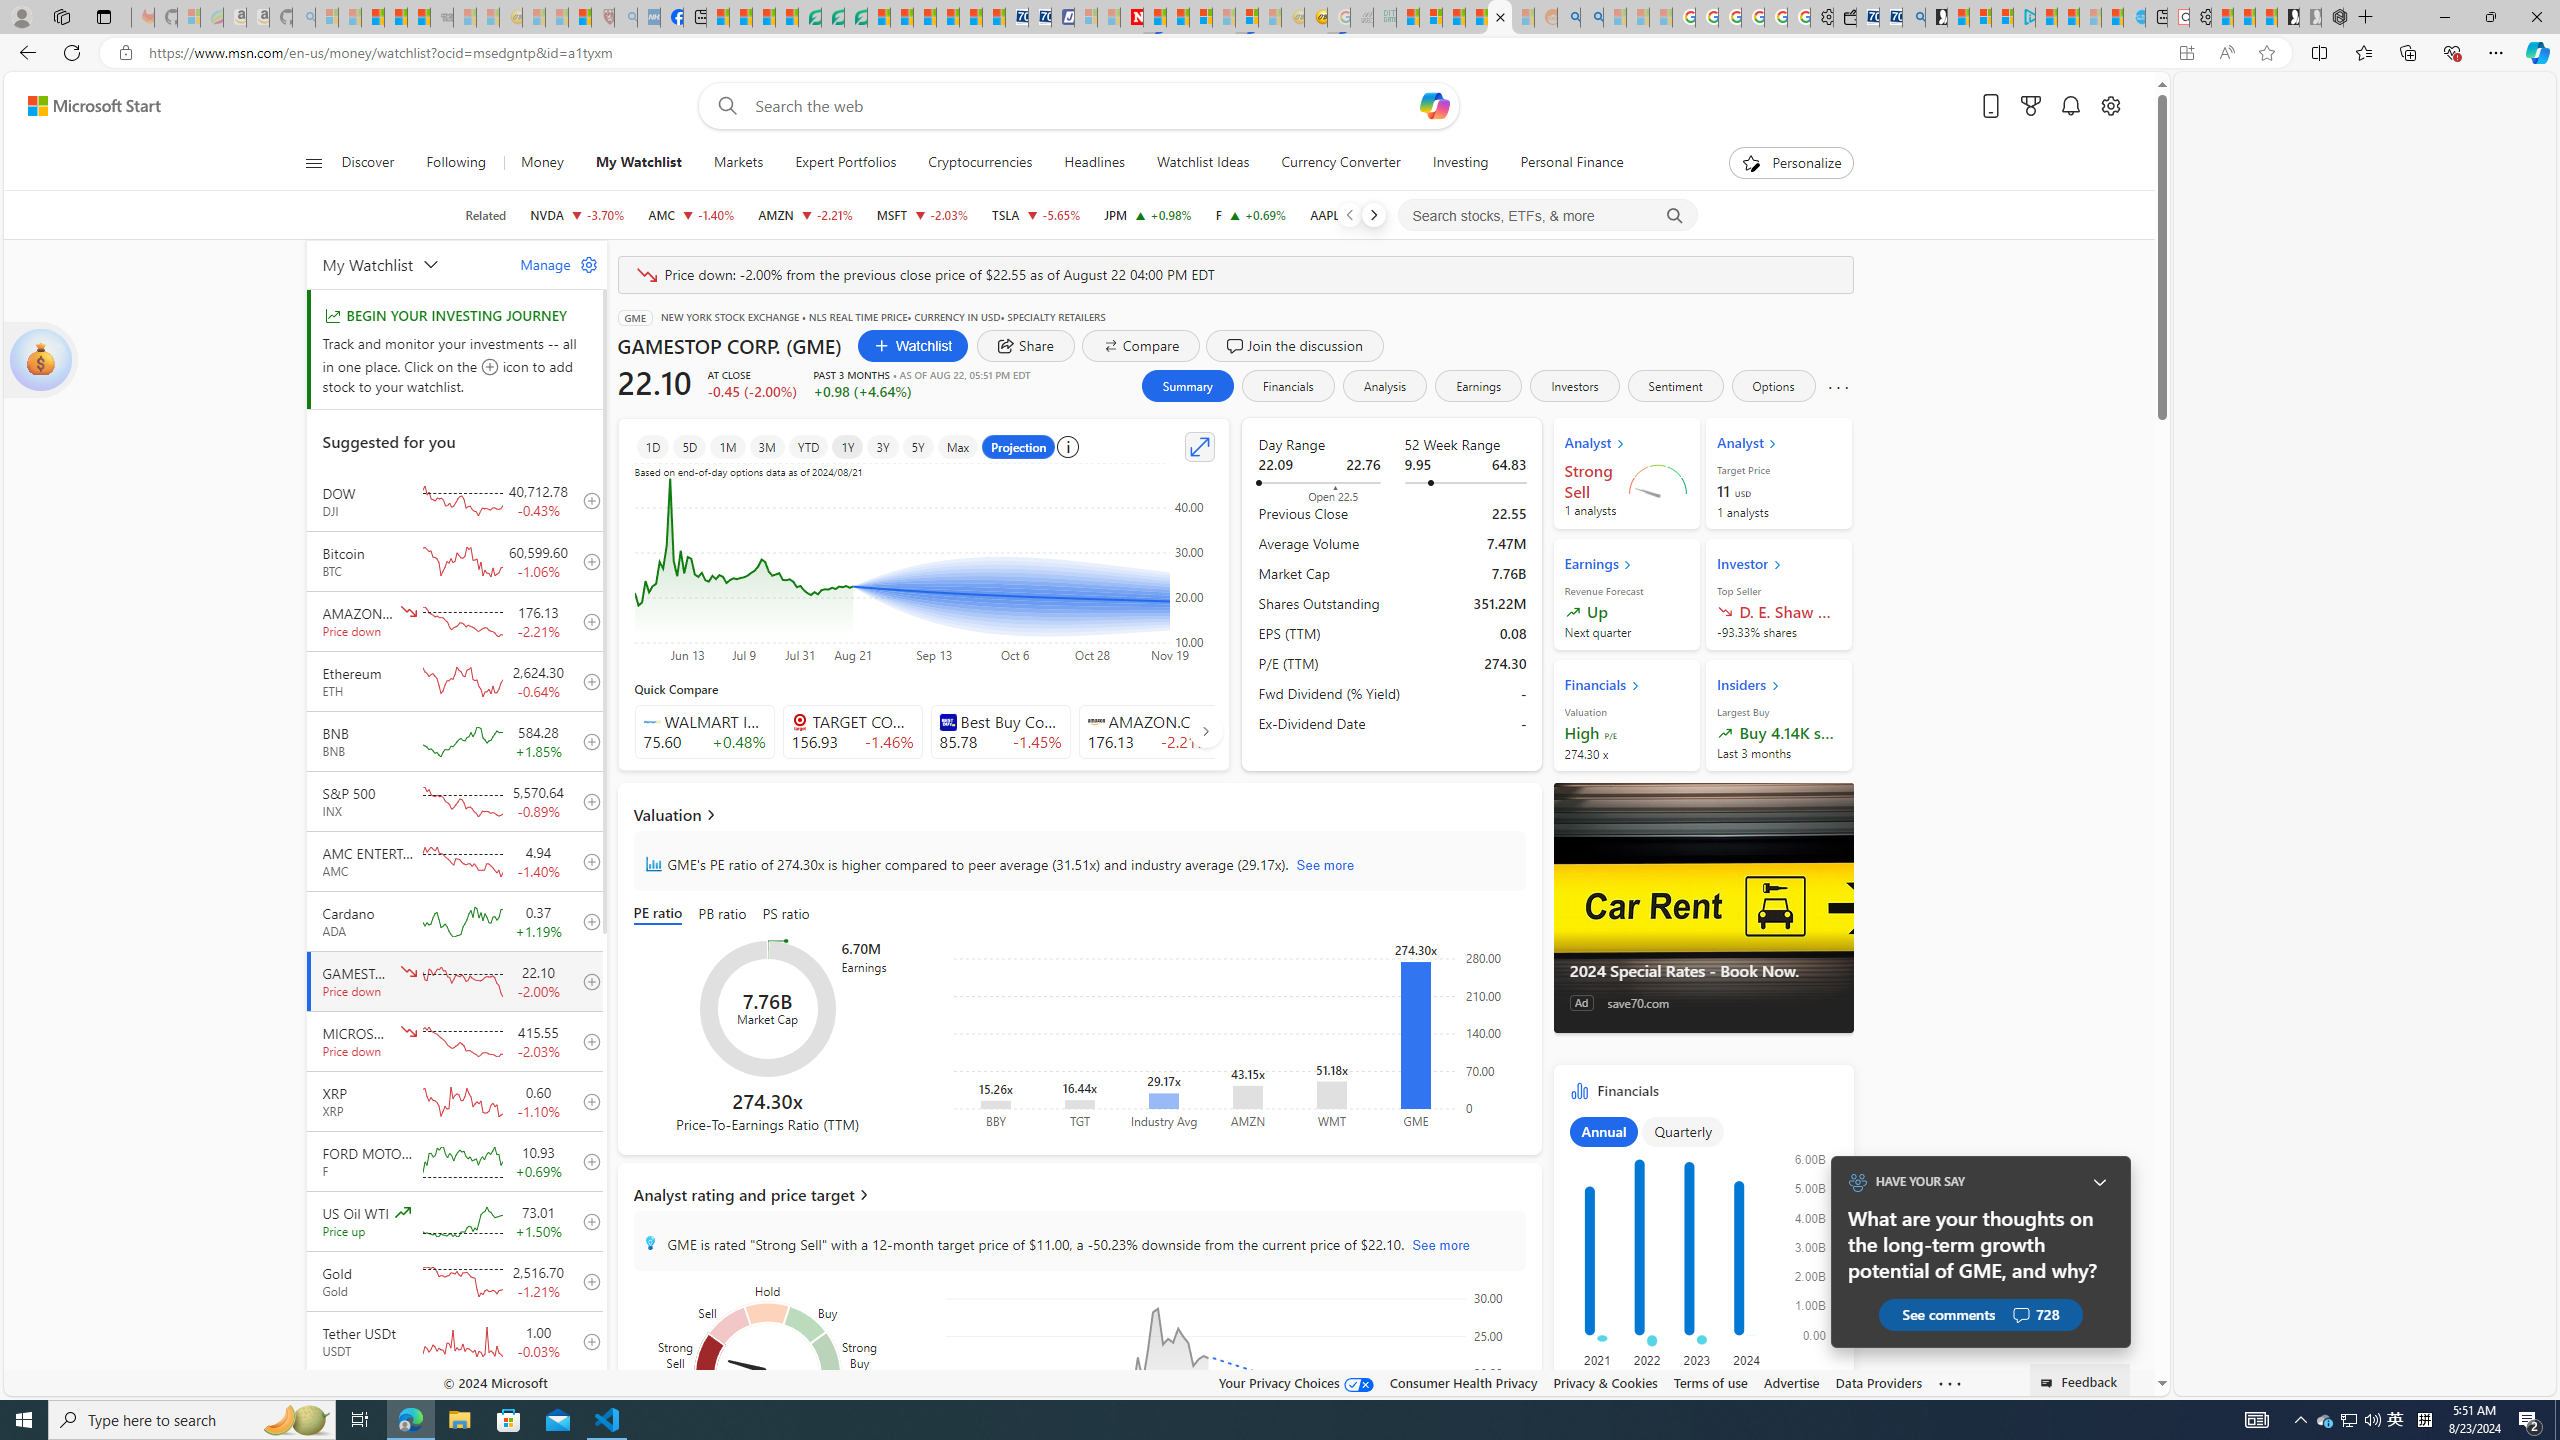 The height and width of the screenshot is (1440, 2560). I want to click on Terms of use, so click(1711, 1382).